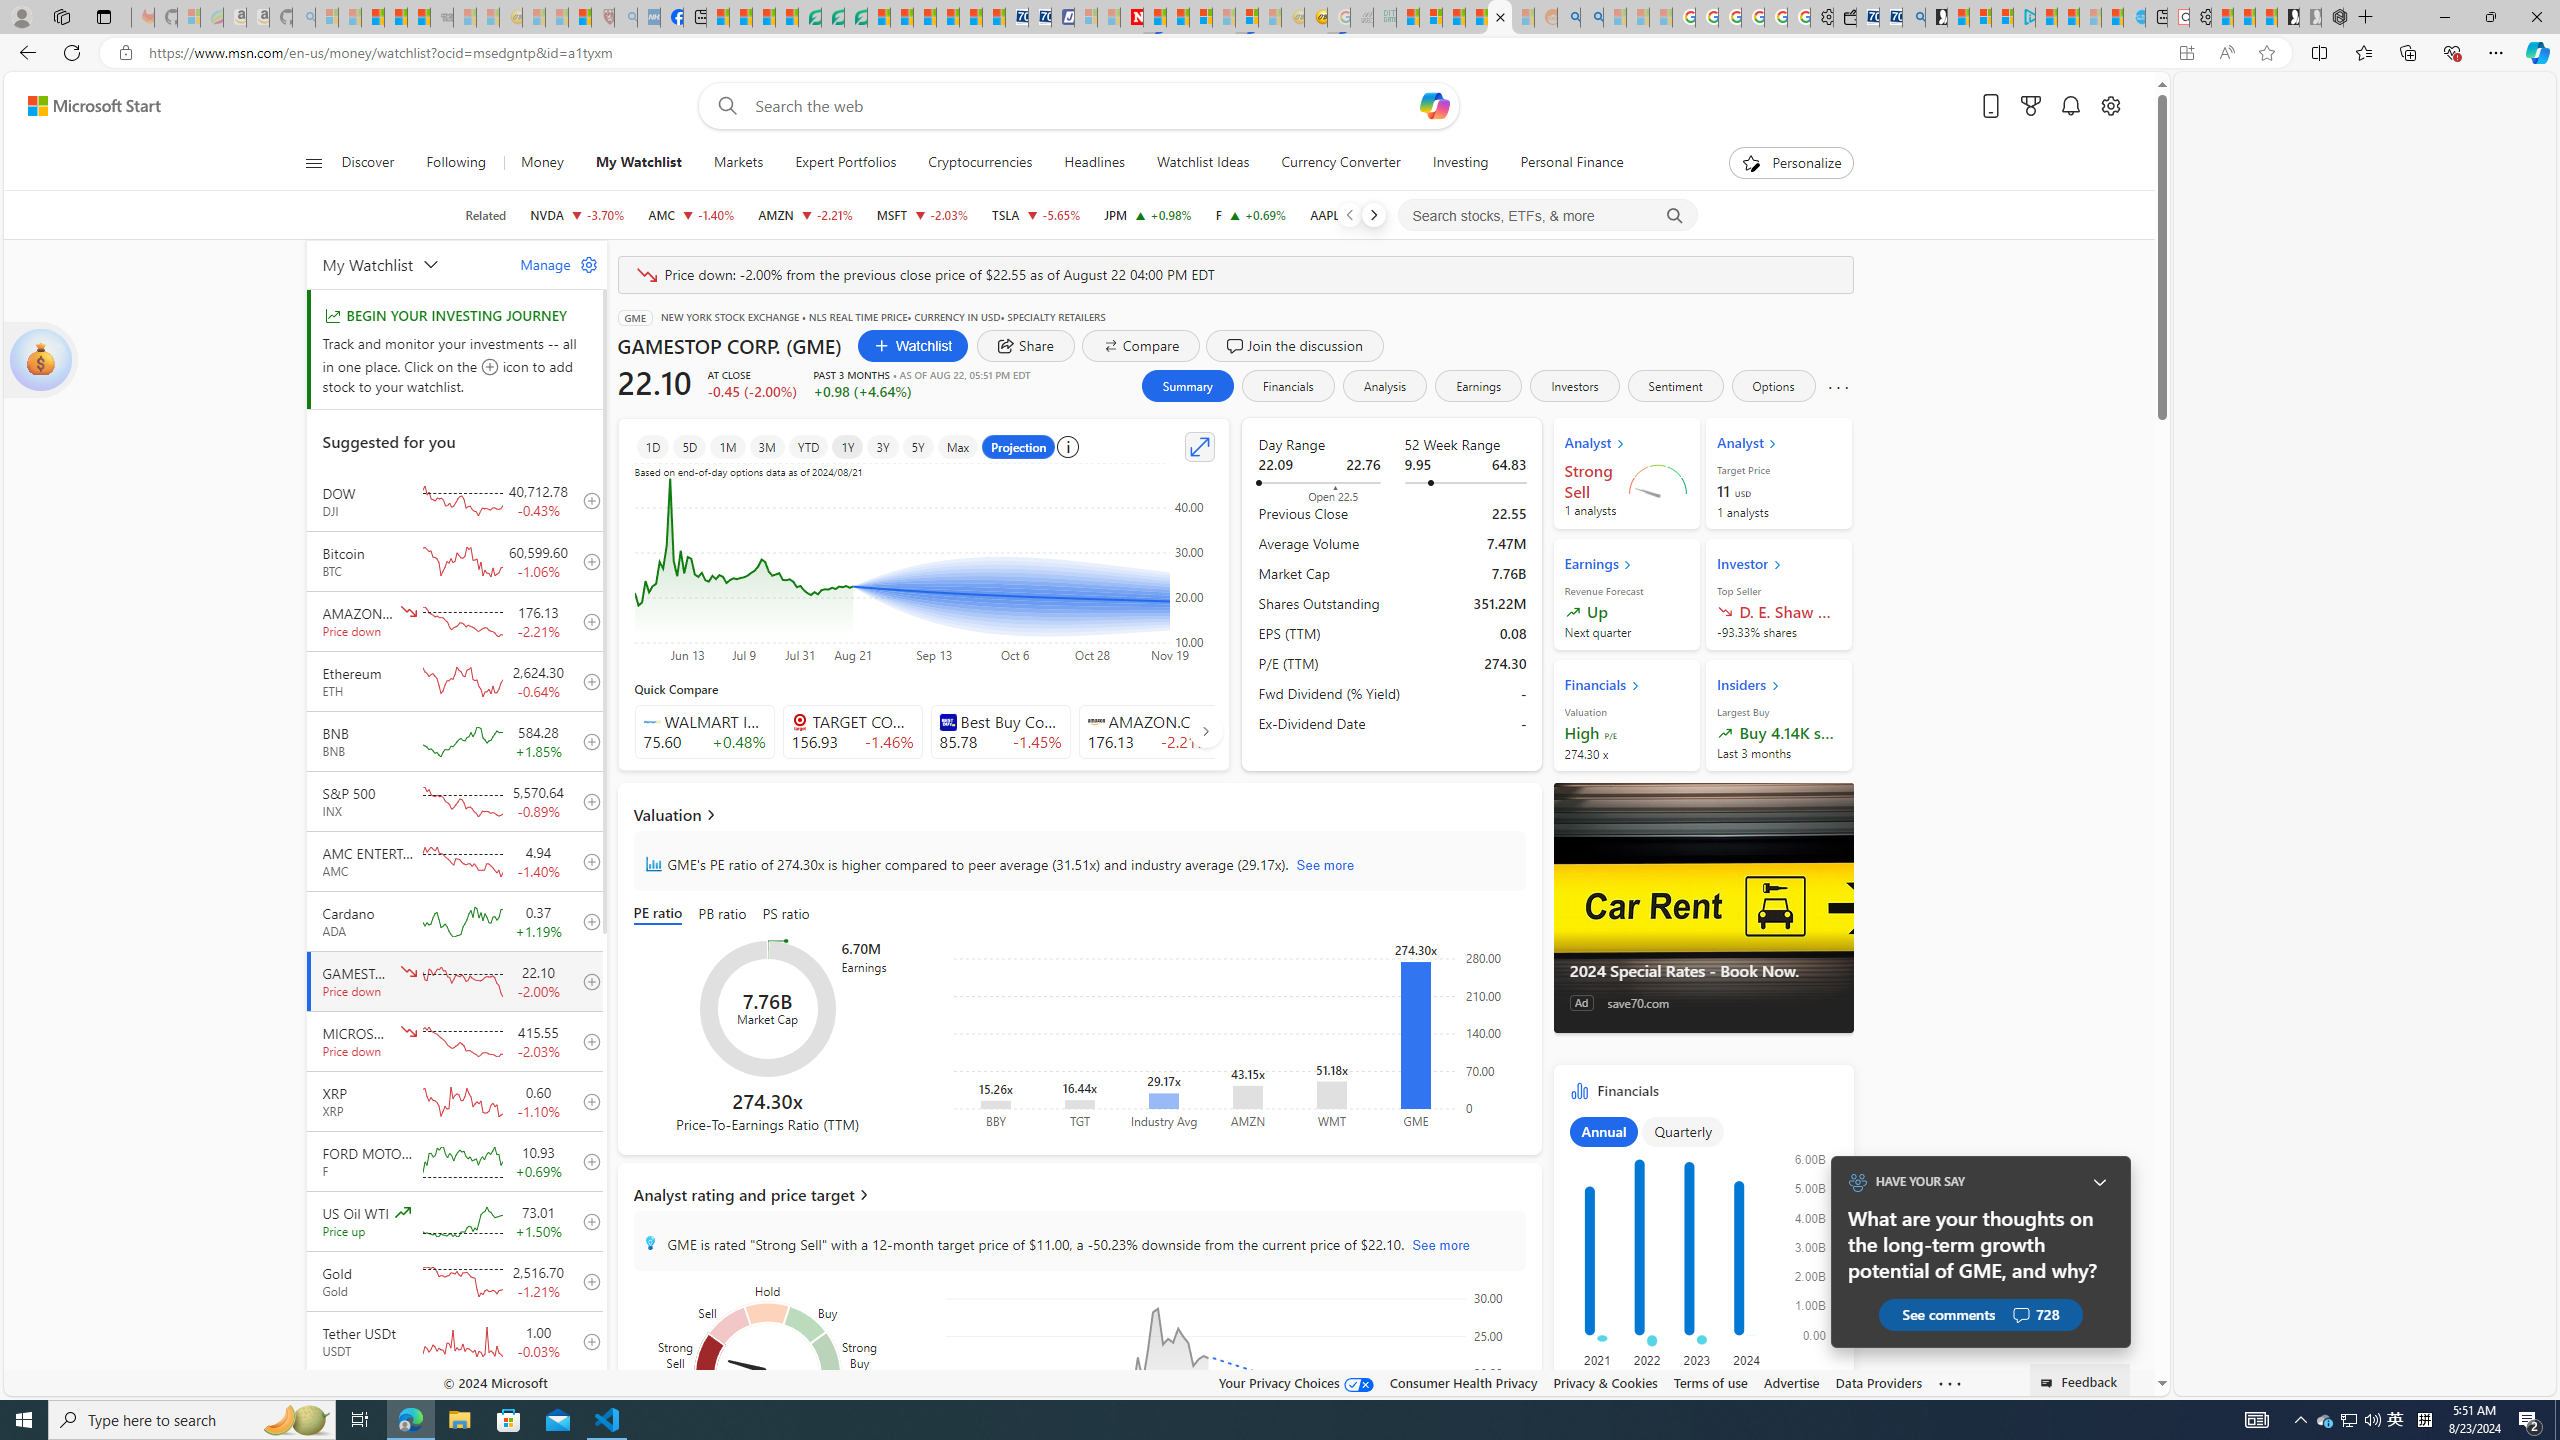 The height and width of the screenshot is (1440, 2560). I want to click on Terms of use, so click(1711, 1382).